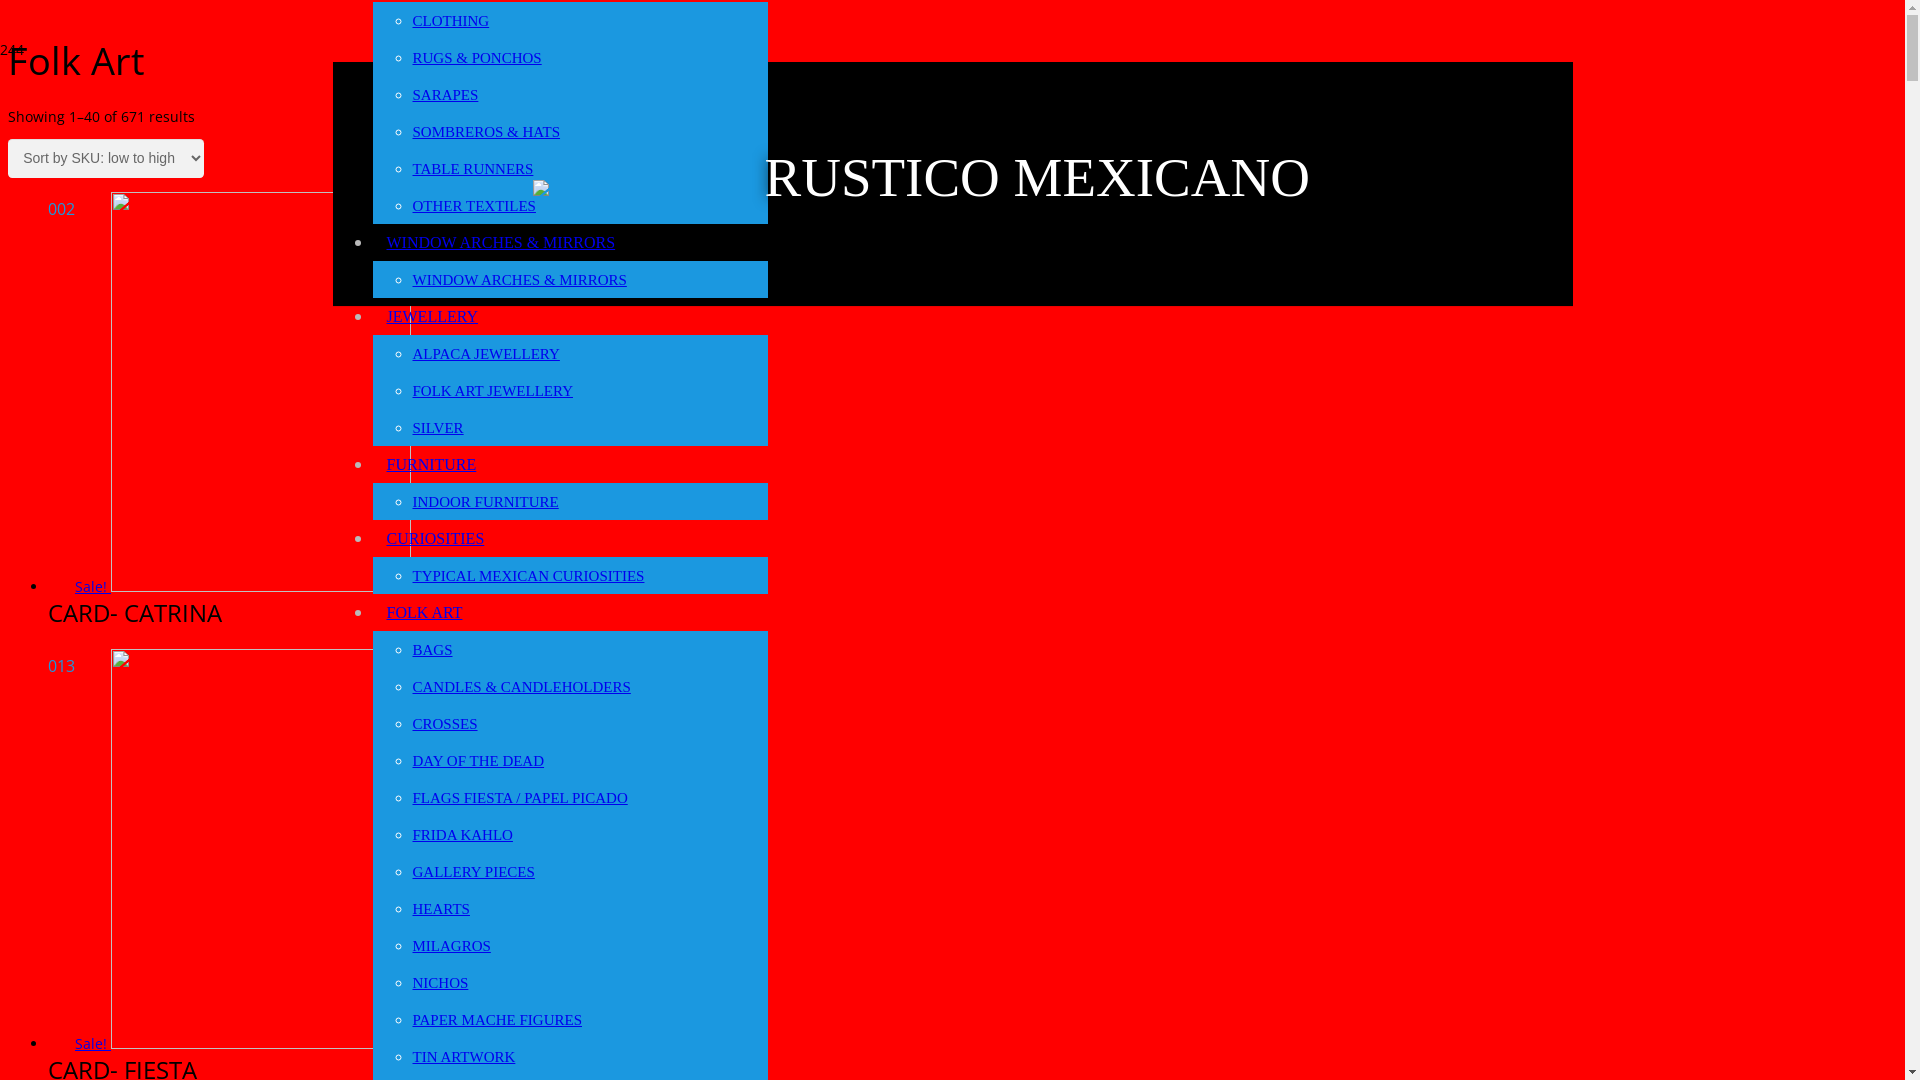 Image resolution: width=1920 pixels, height=1080 pixels. I want to click on CURIOSITIES, so click(435, 538).